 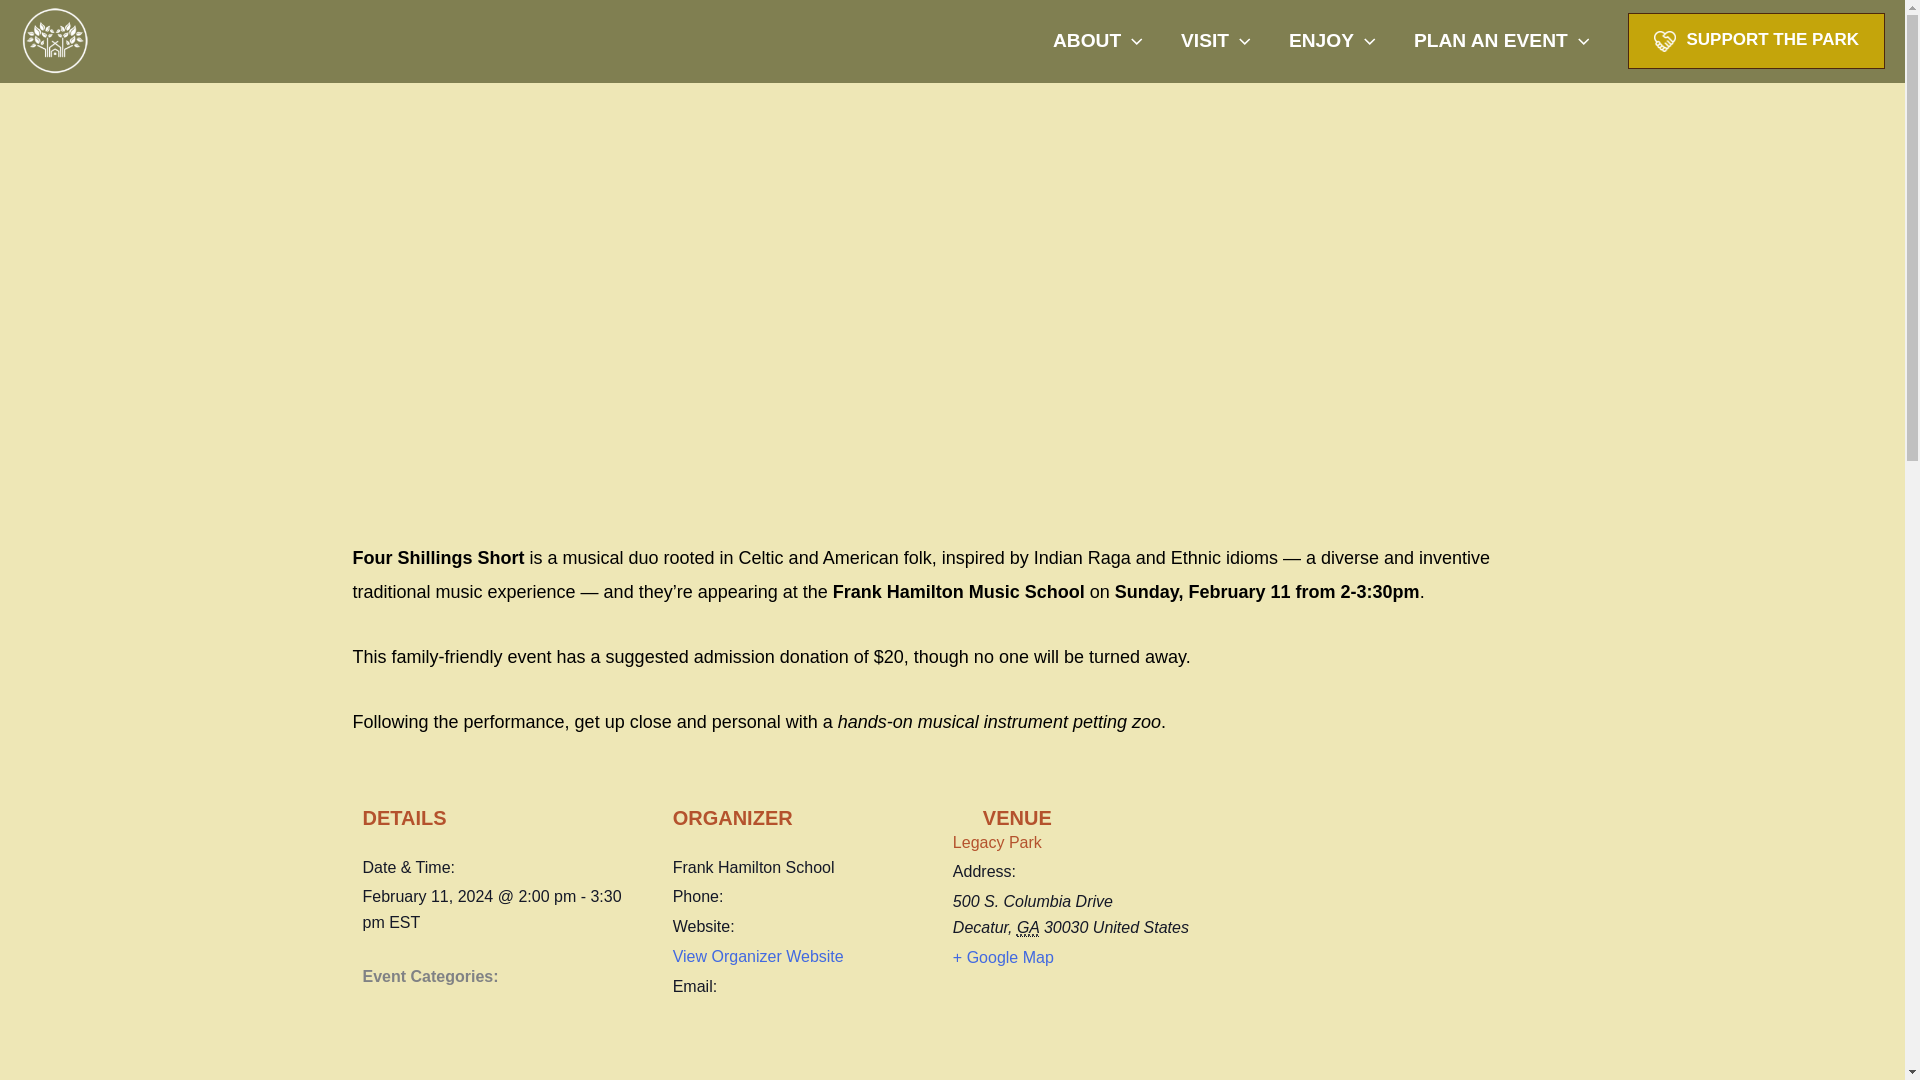 What do you see at coordinates (1502, 40) in the screenshot?
I see `PLAN AN EVENT` at bounding box center [1502, 40].